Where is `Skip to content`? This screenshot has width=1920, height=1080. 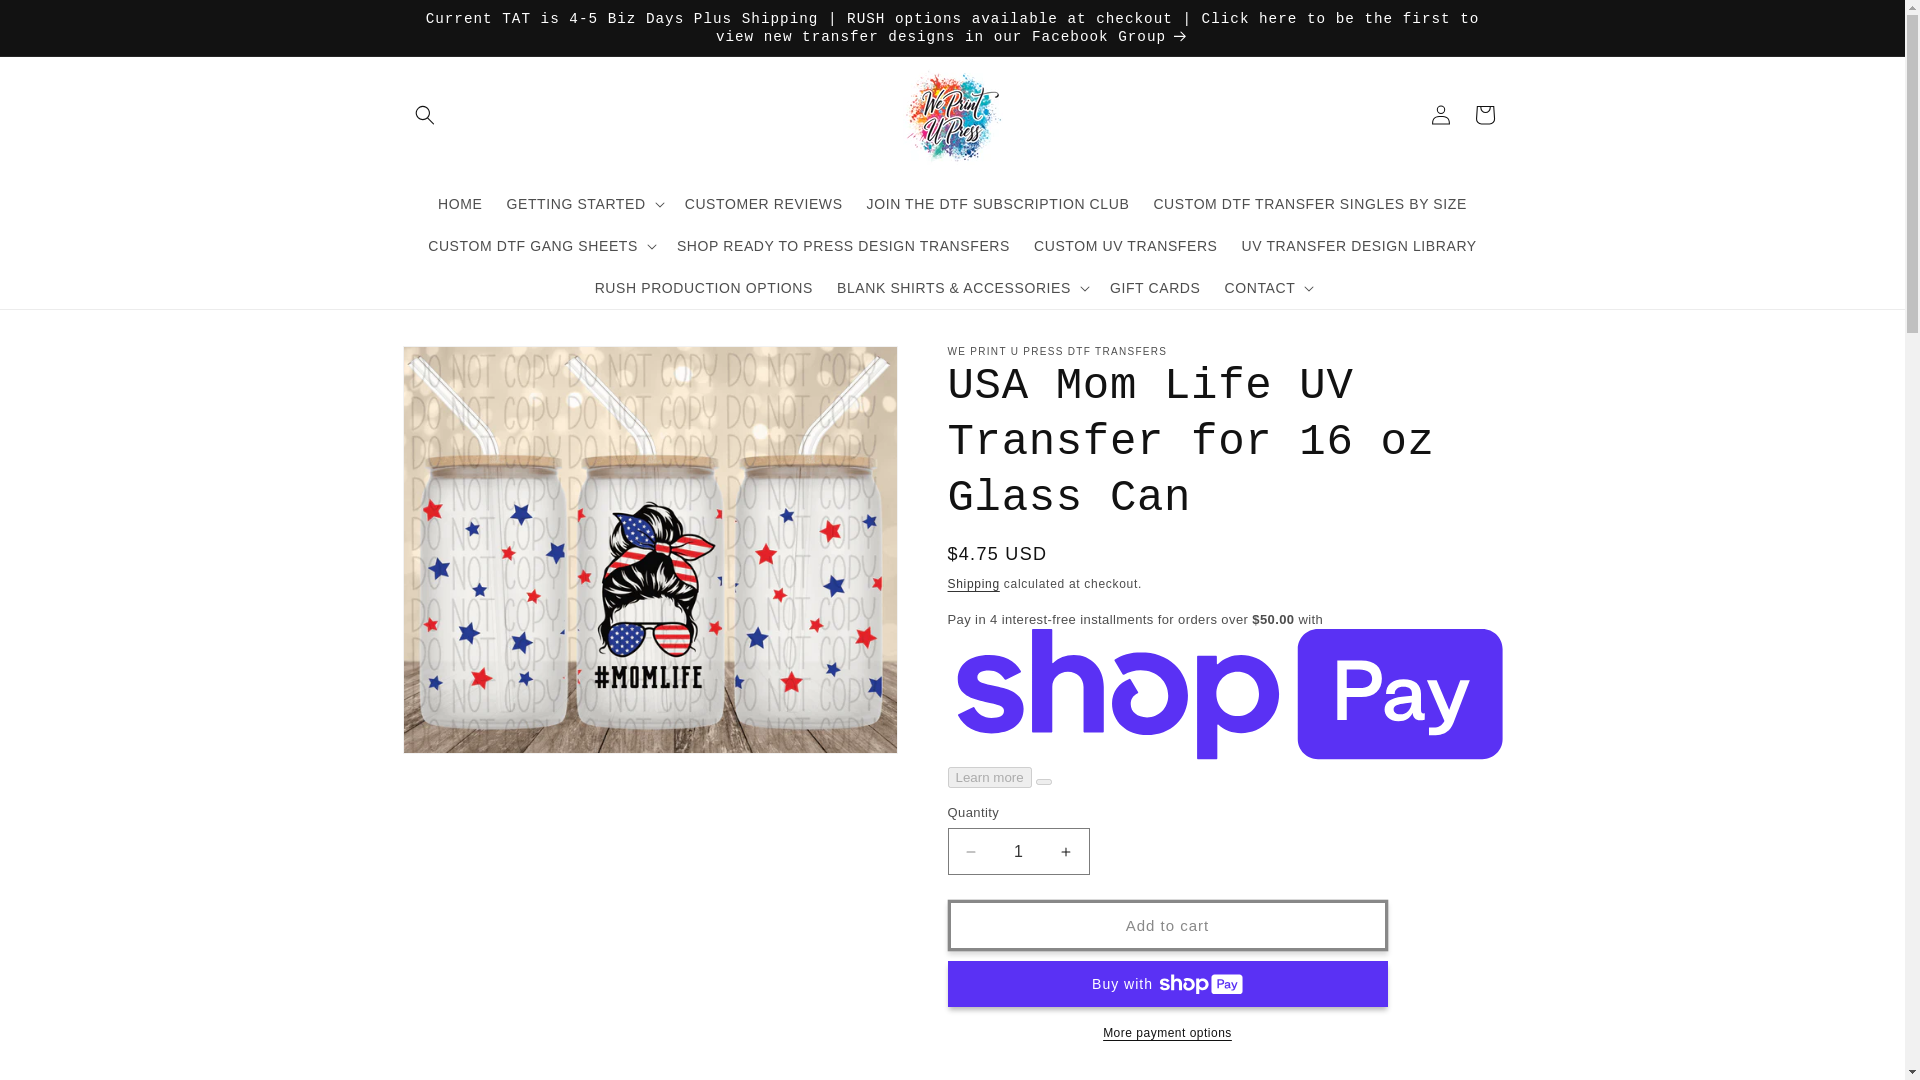
Skip to content is located at coordinates (62, 24).